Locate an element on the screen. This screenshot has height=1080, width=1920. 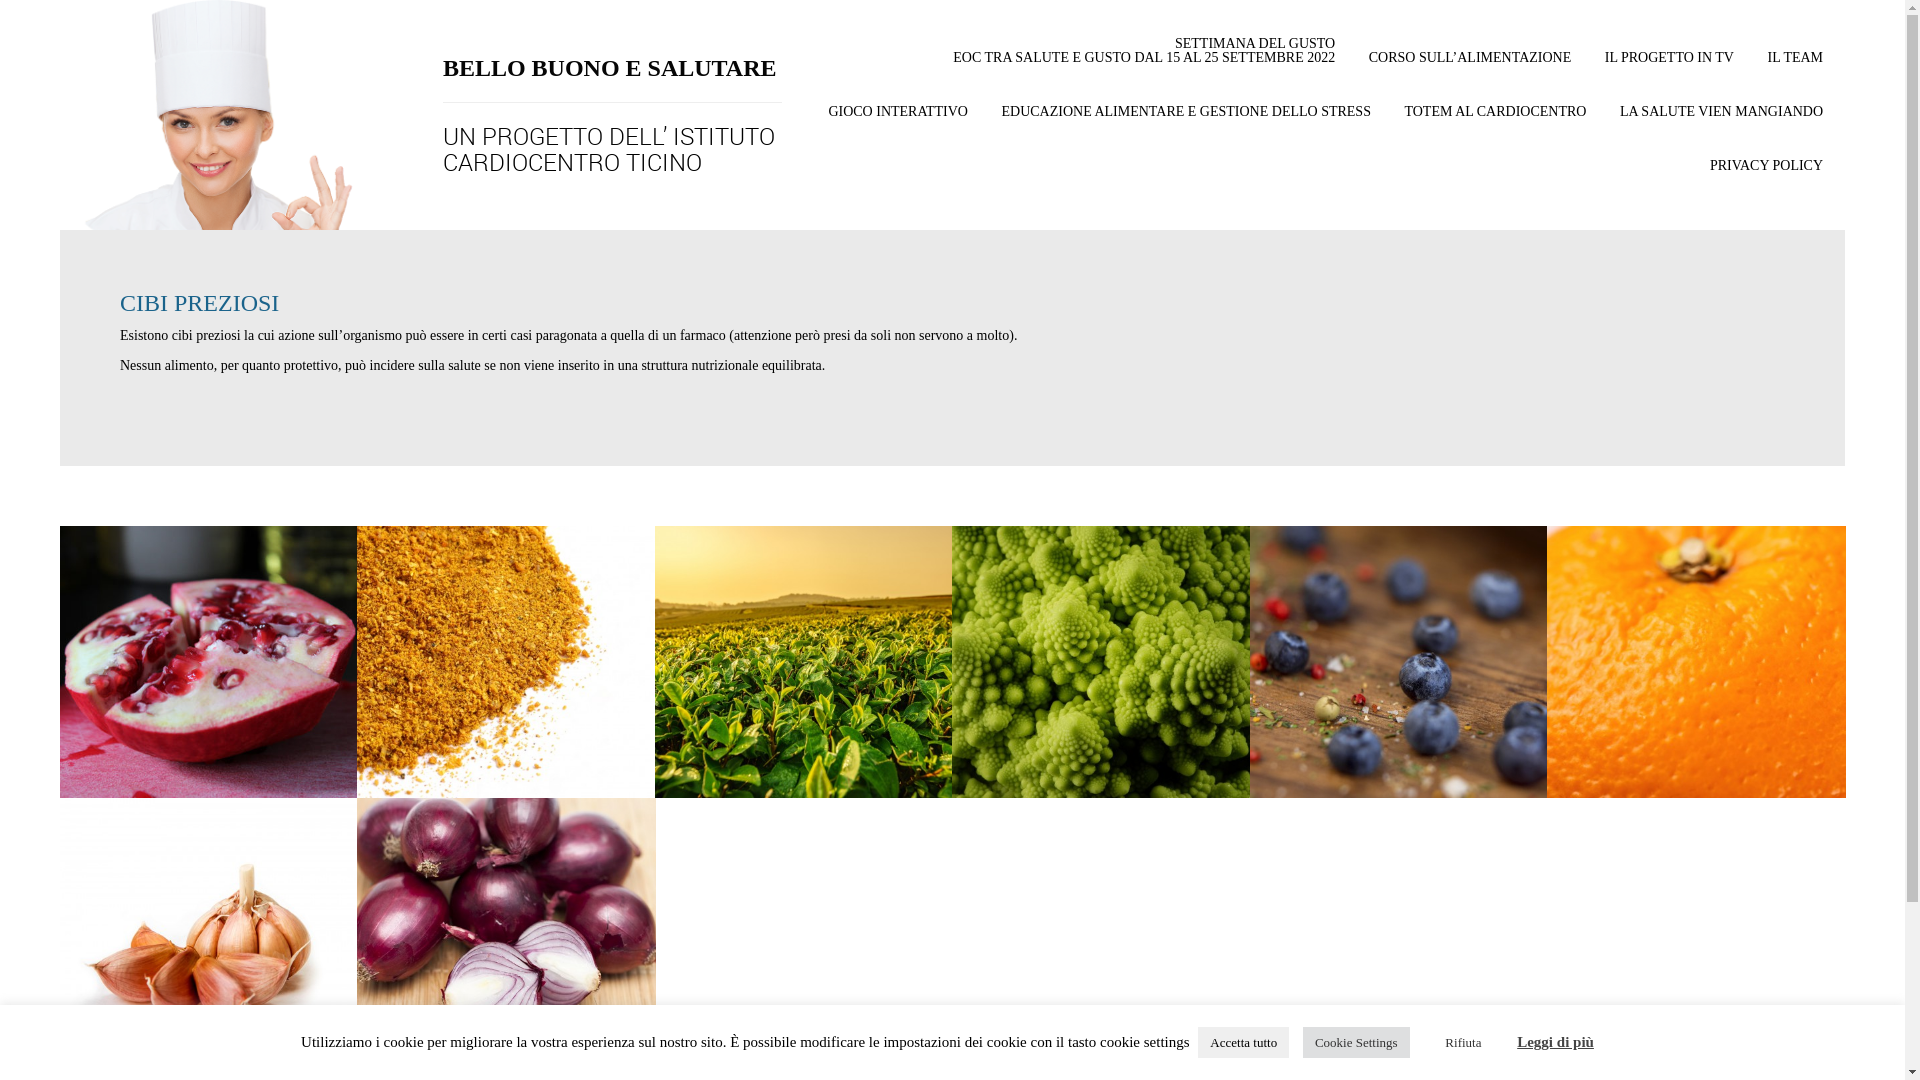
LA SALUTE VIEN MANGIANDO is located at coordinates (1722, 122).